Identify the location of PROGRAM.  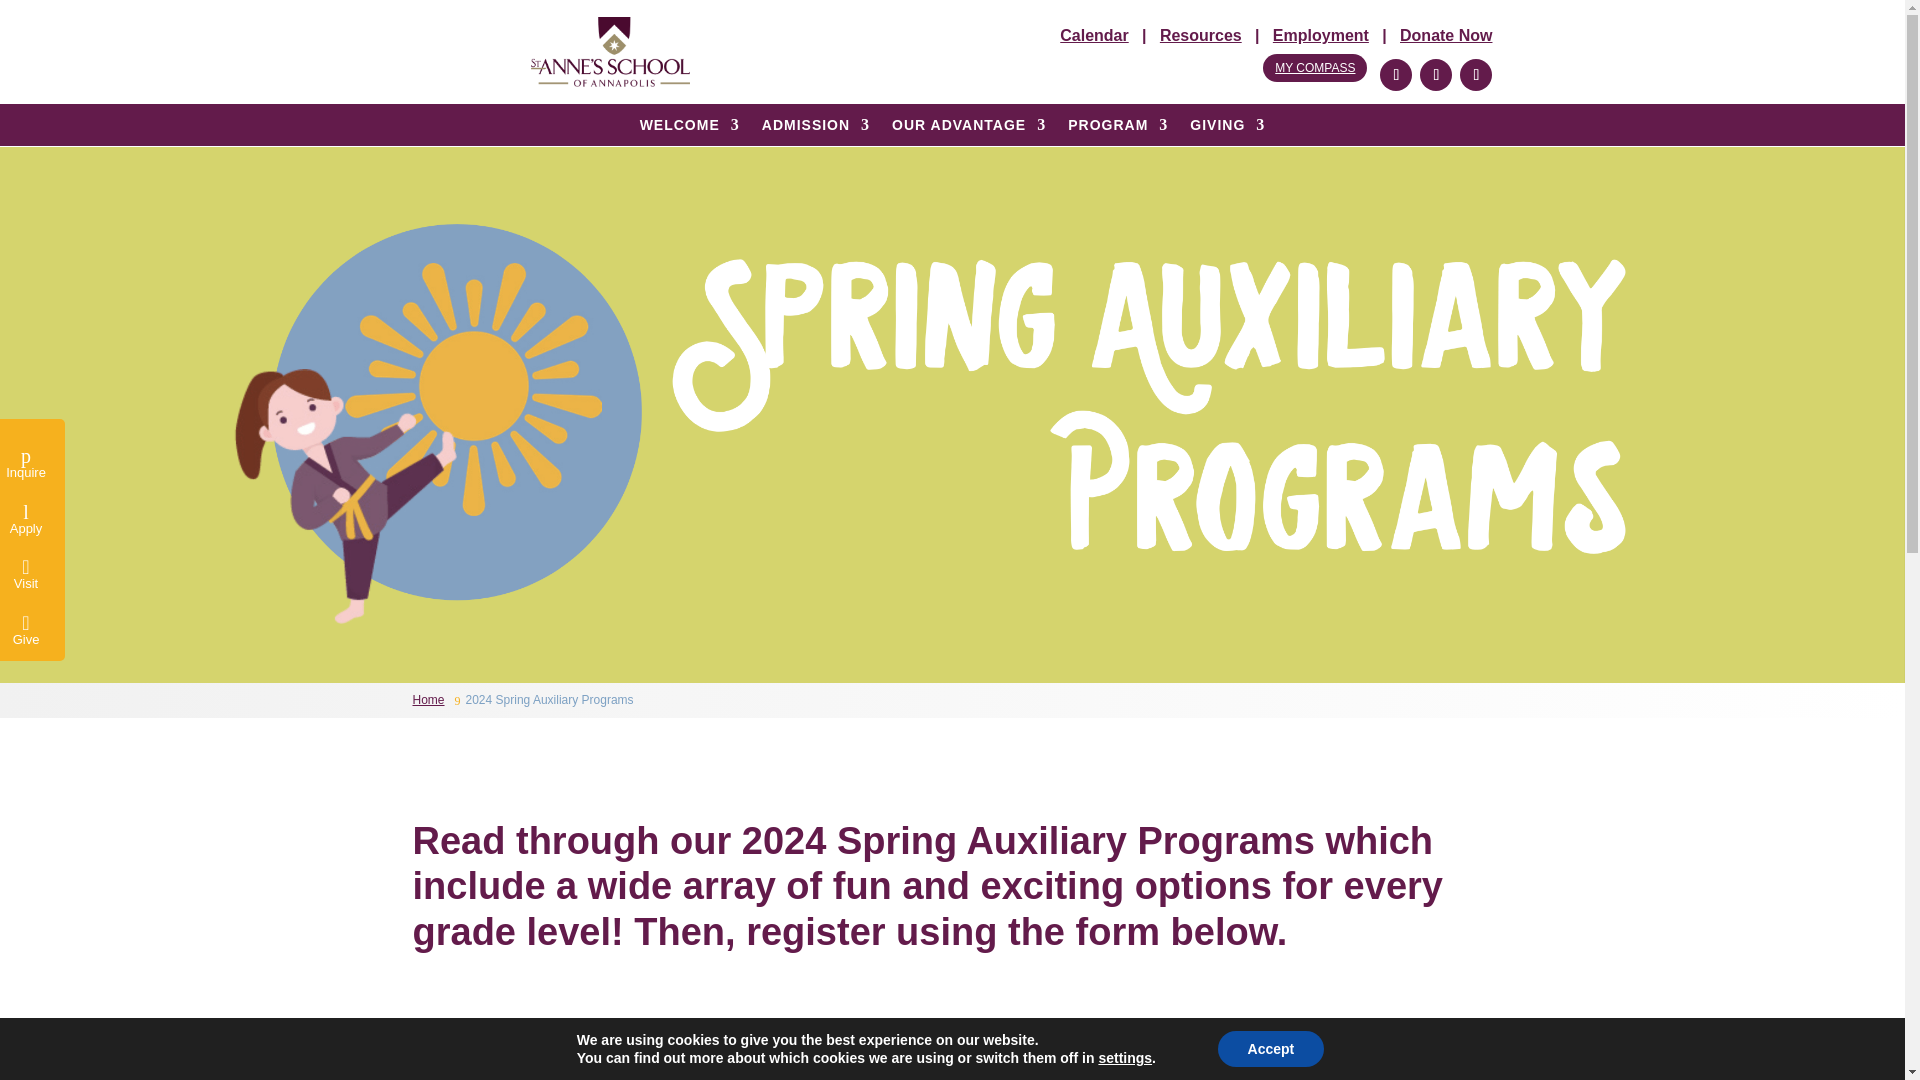
(1117, 128).